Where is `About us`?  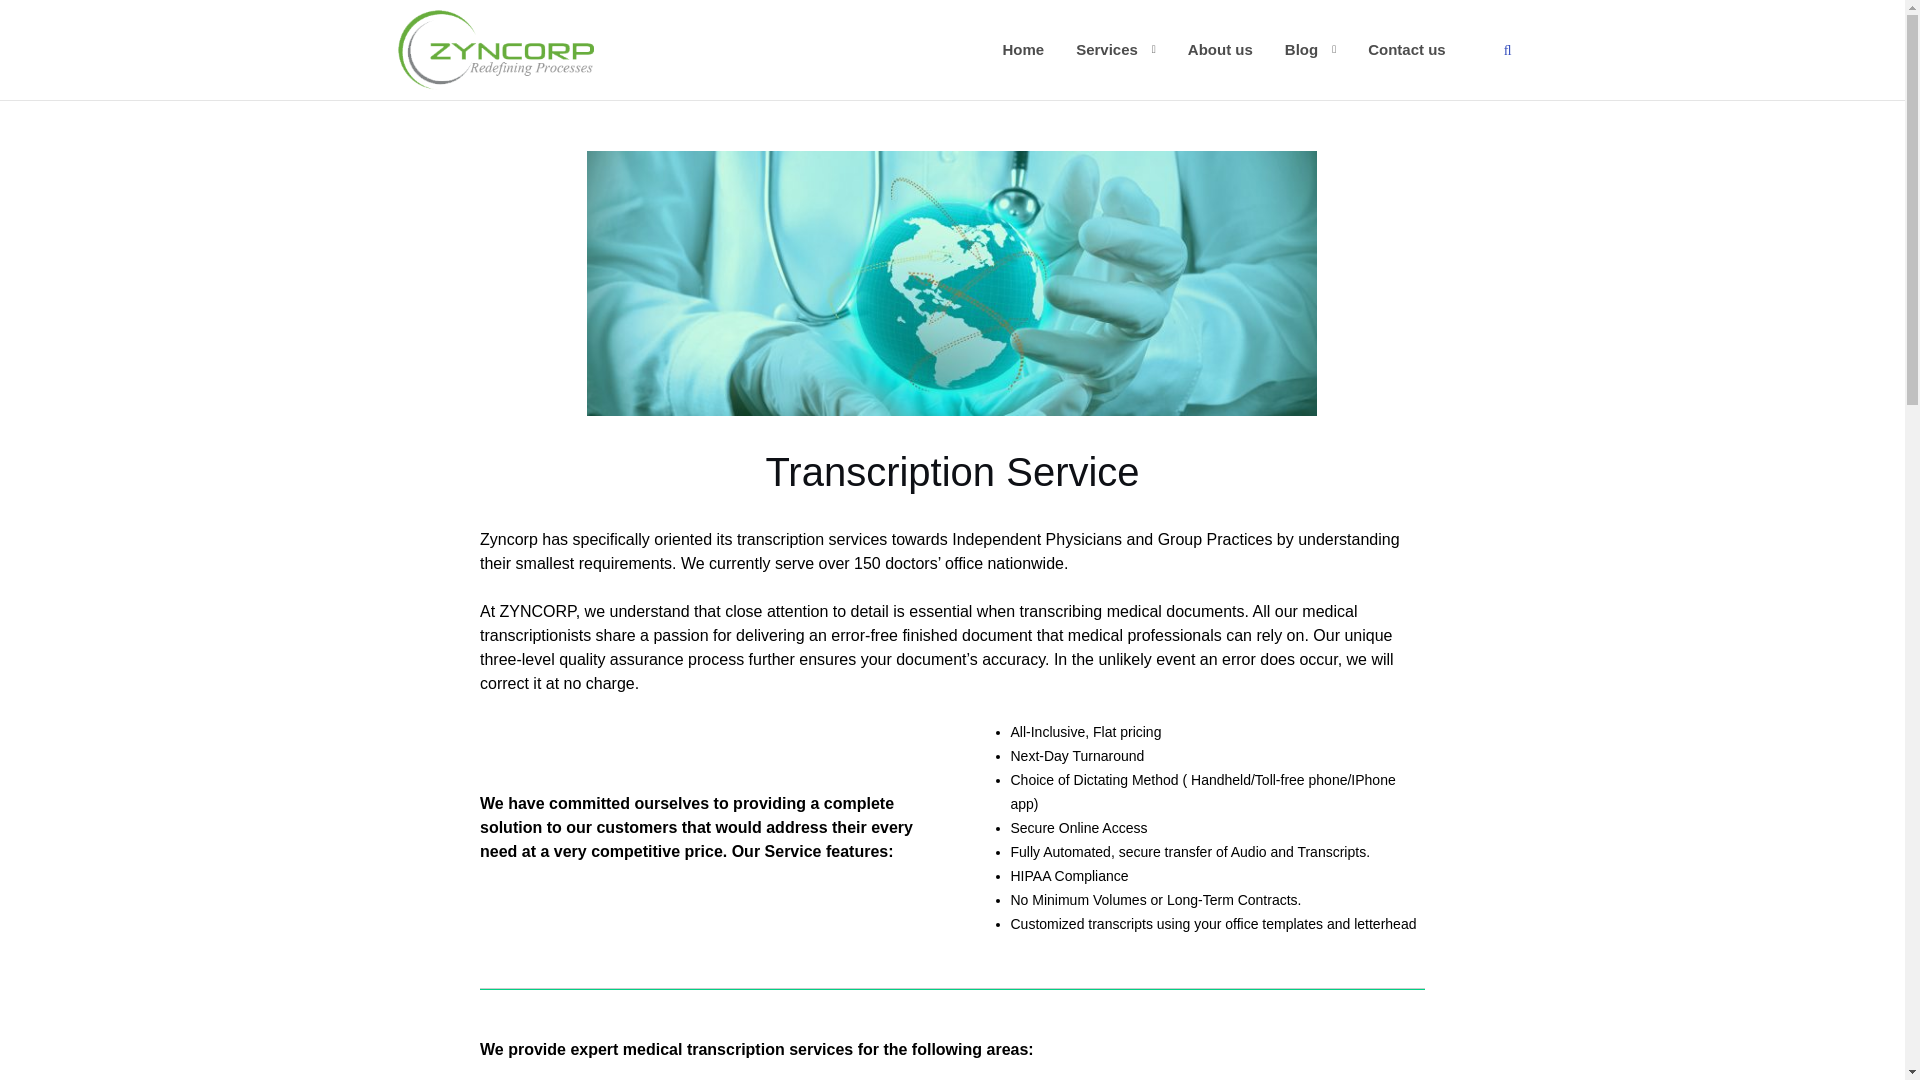 About us is located at coordinates (1220, 48).